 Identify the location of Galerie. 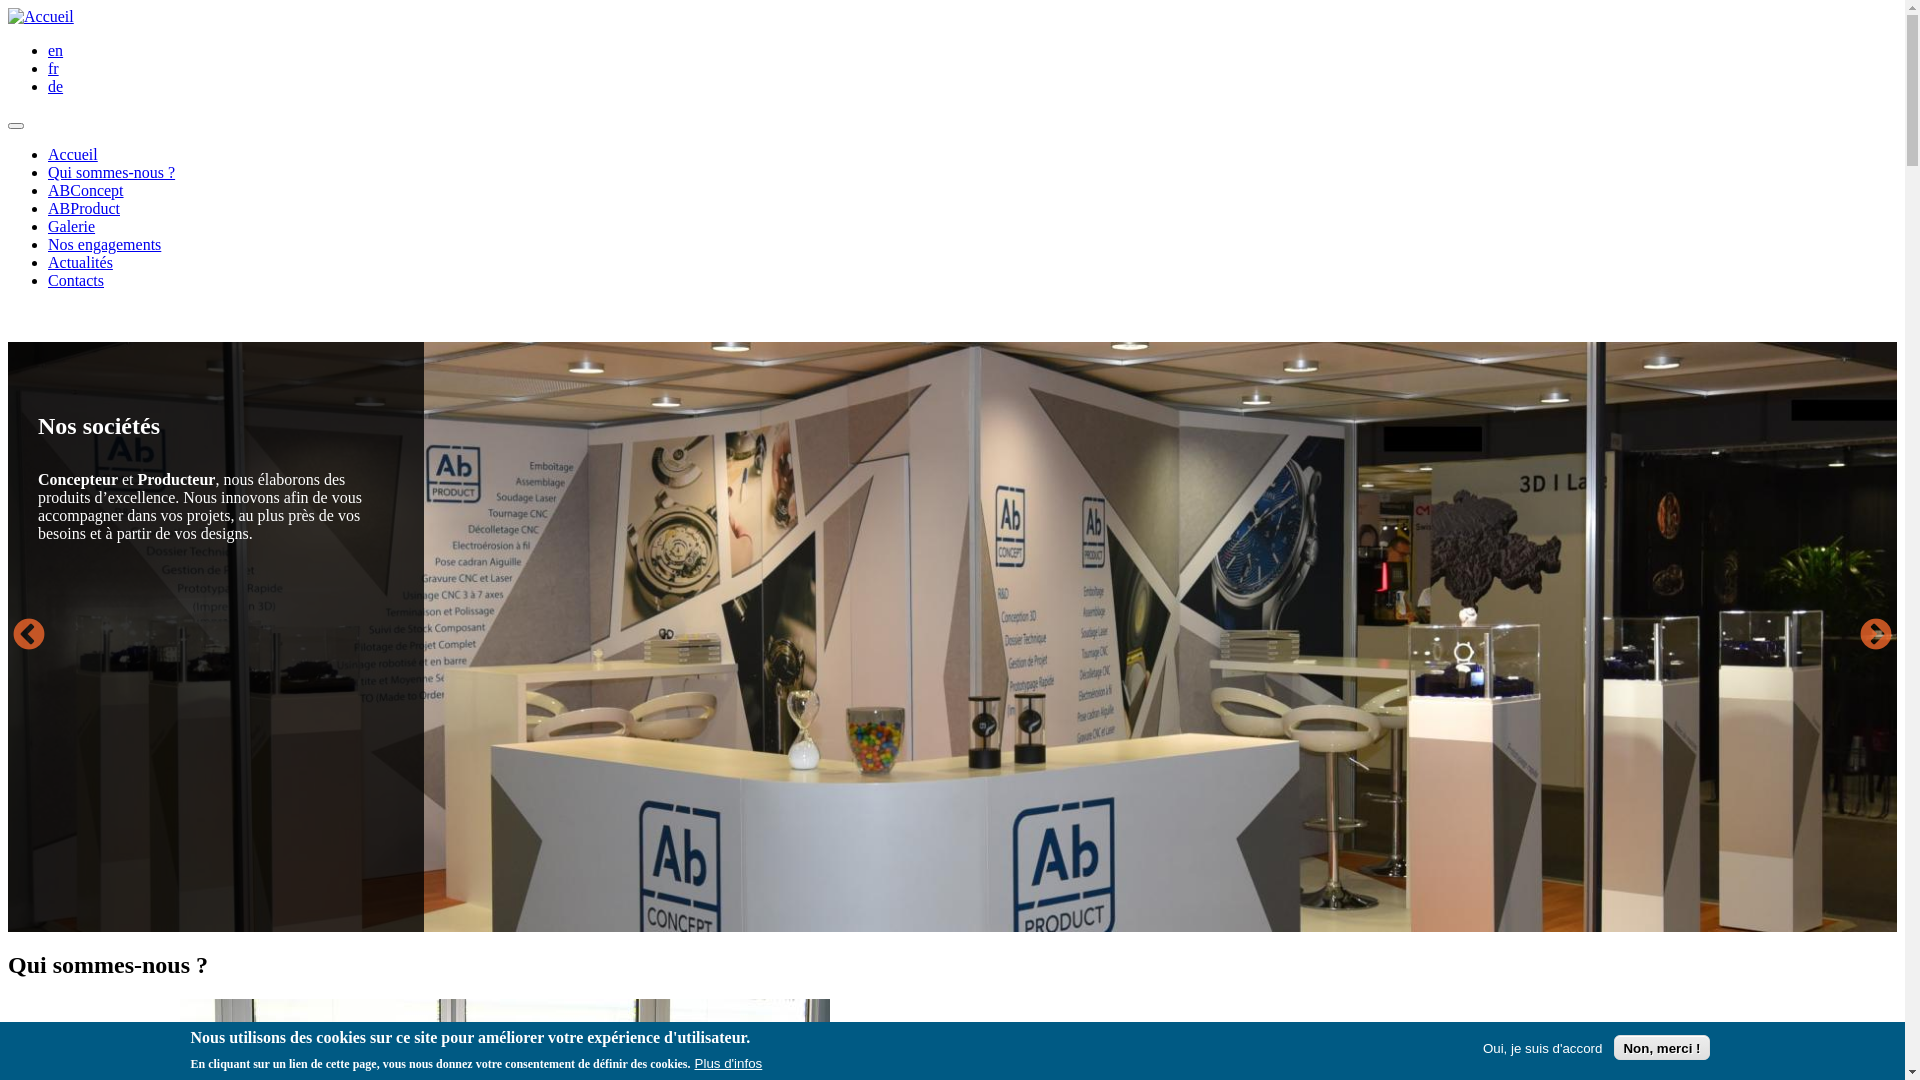
(72, 226).